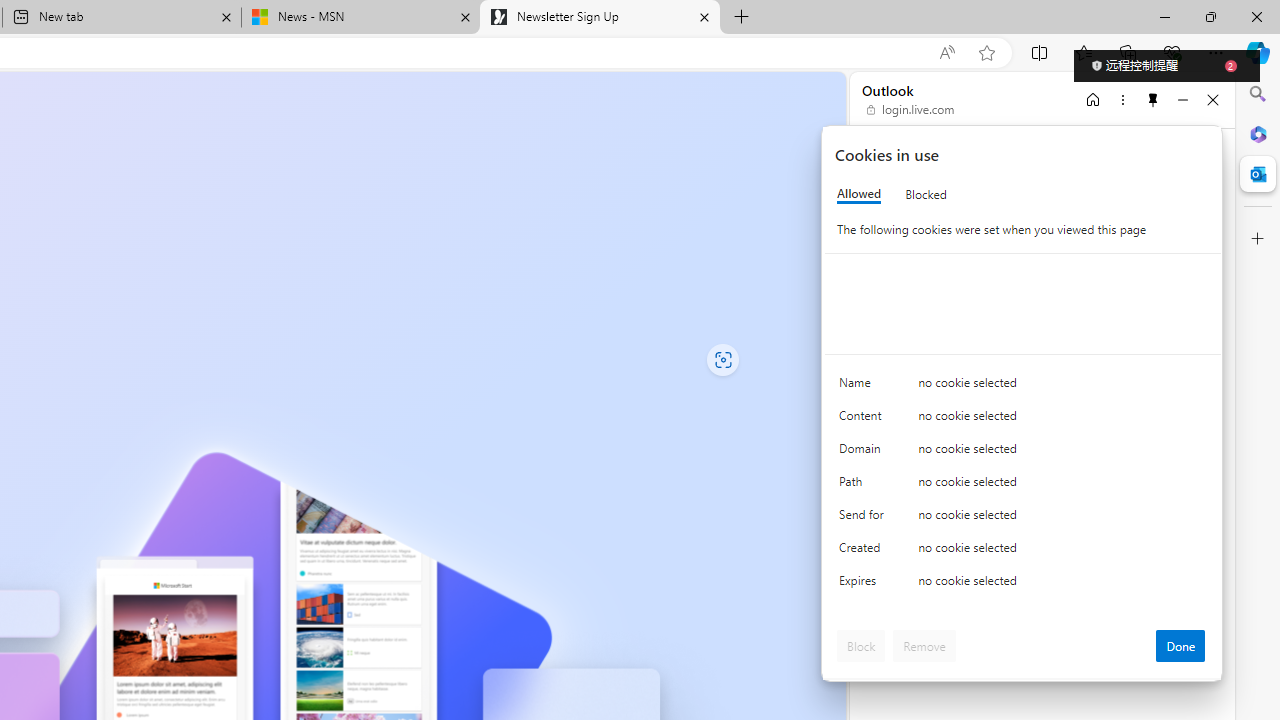 This screenshot has width=1280, height=720. What do you see at coordinates (1180, 646) in the screenshot?
I see `Done` at bounding box center [1180, 646].